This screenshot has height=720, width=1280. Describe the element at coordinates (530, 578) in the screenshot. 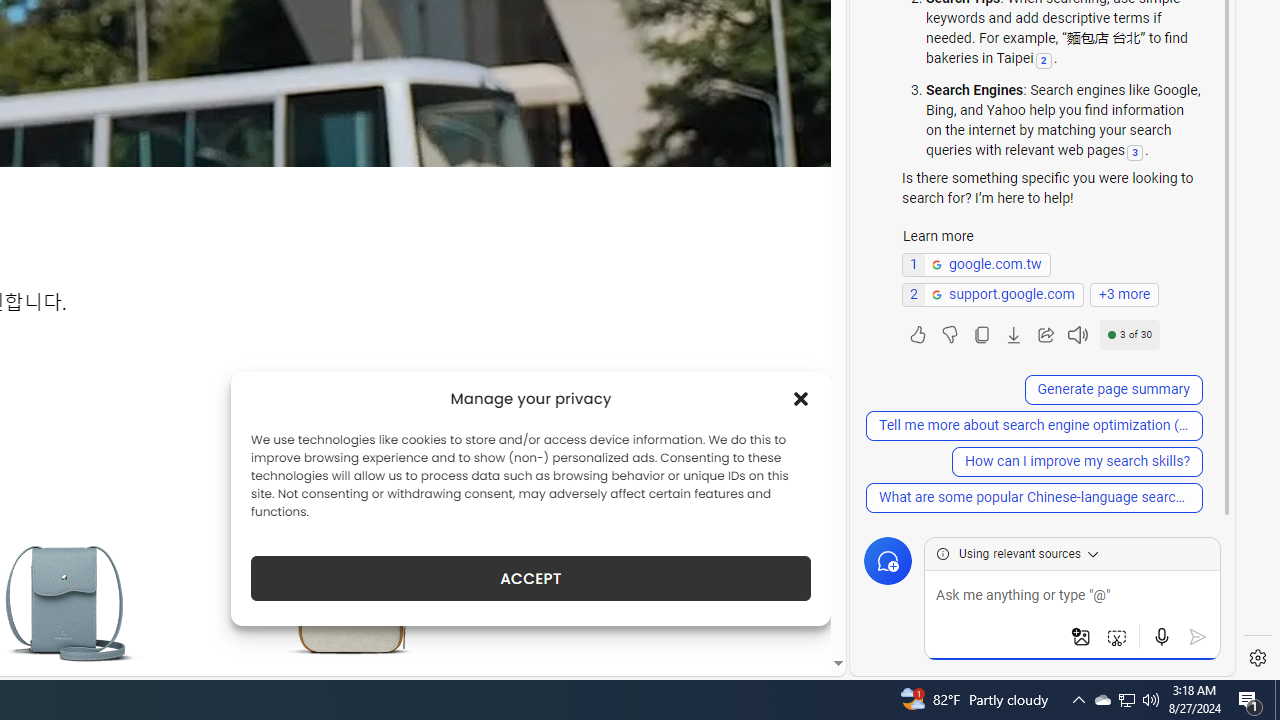

I see `ACCEPT` at that location.